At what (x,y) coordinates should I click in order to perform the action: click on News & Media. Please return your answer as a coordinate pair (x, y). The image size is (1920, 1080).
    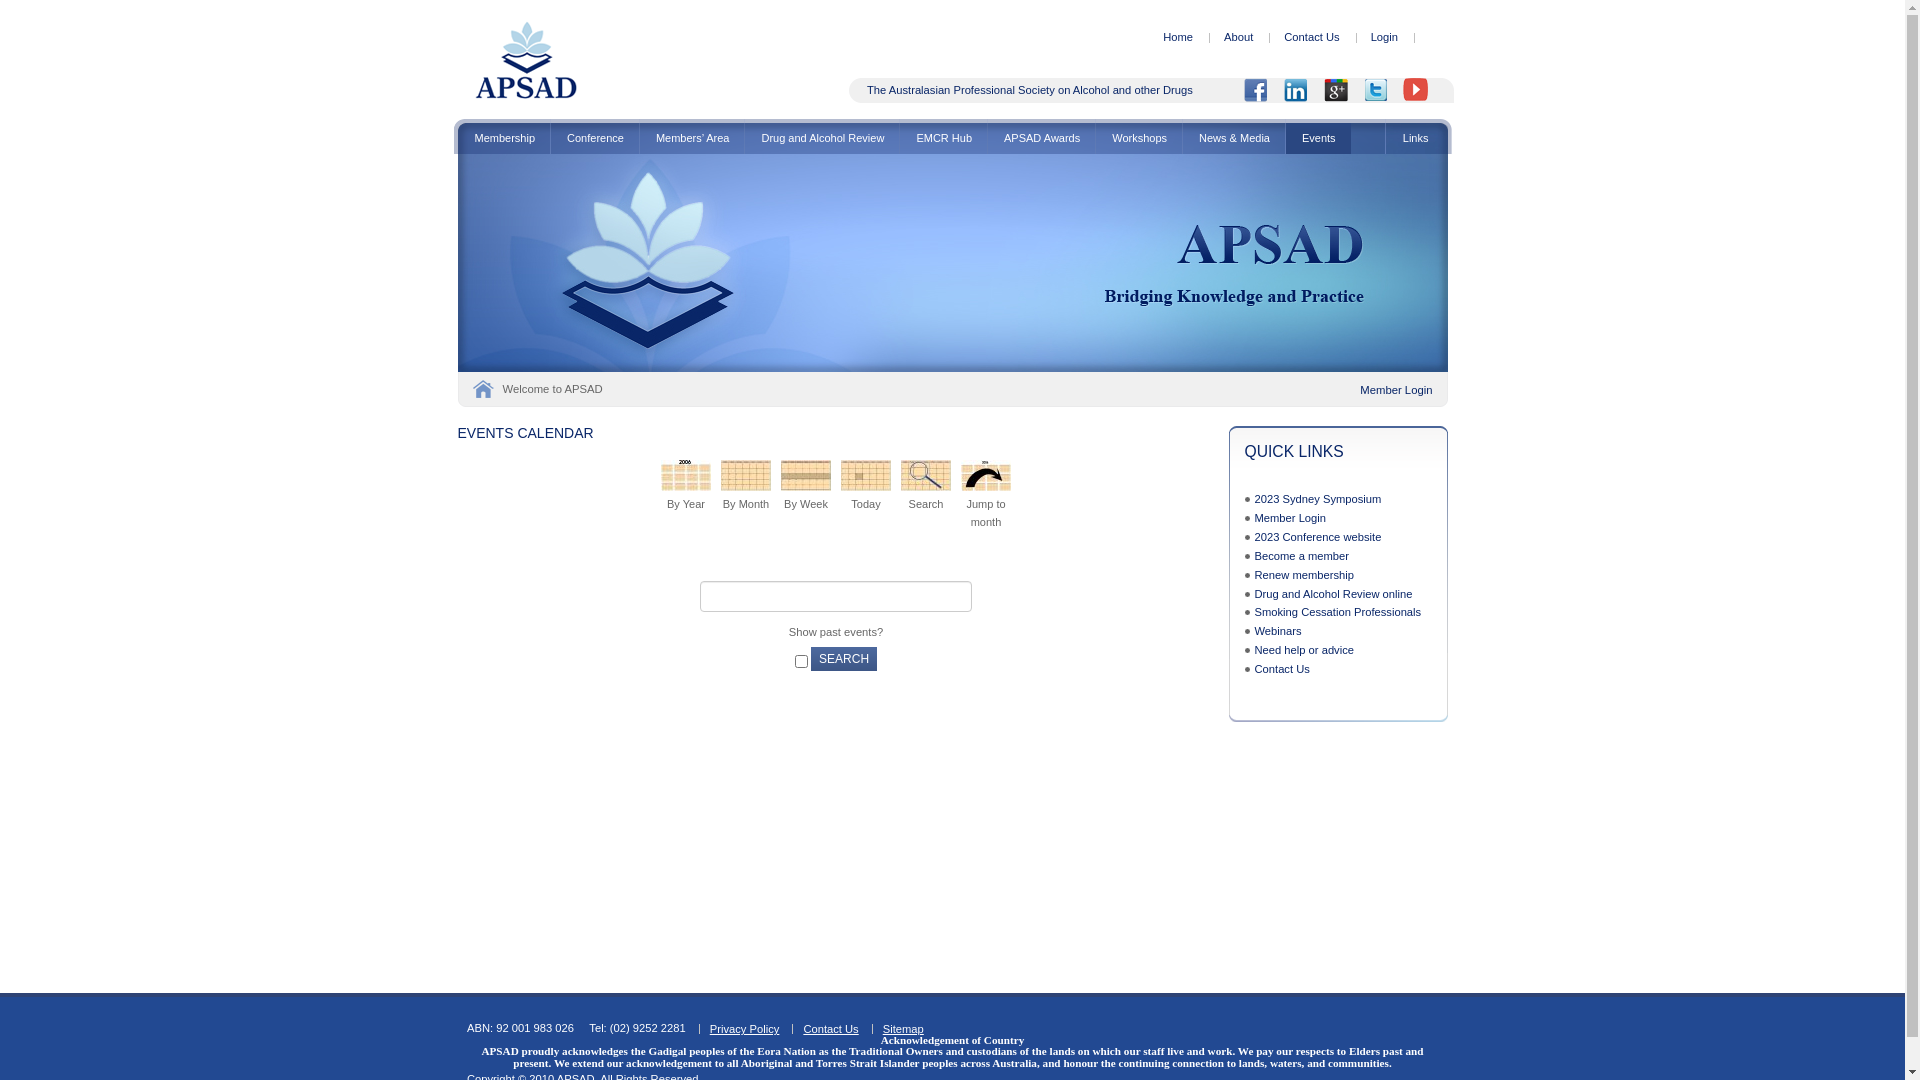
    Looking at the image, I should click on (1234, 138).